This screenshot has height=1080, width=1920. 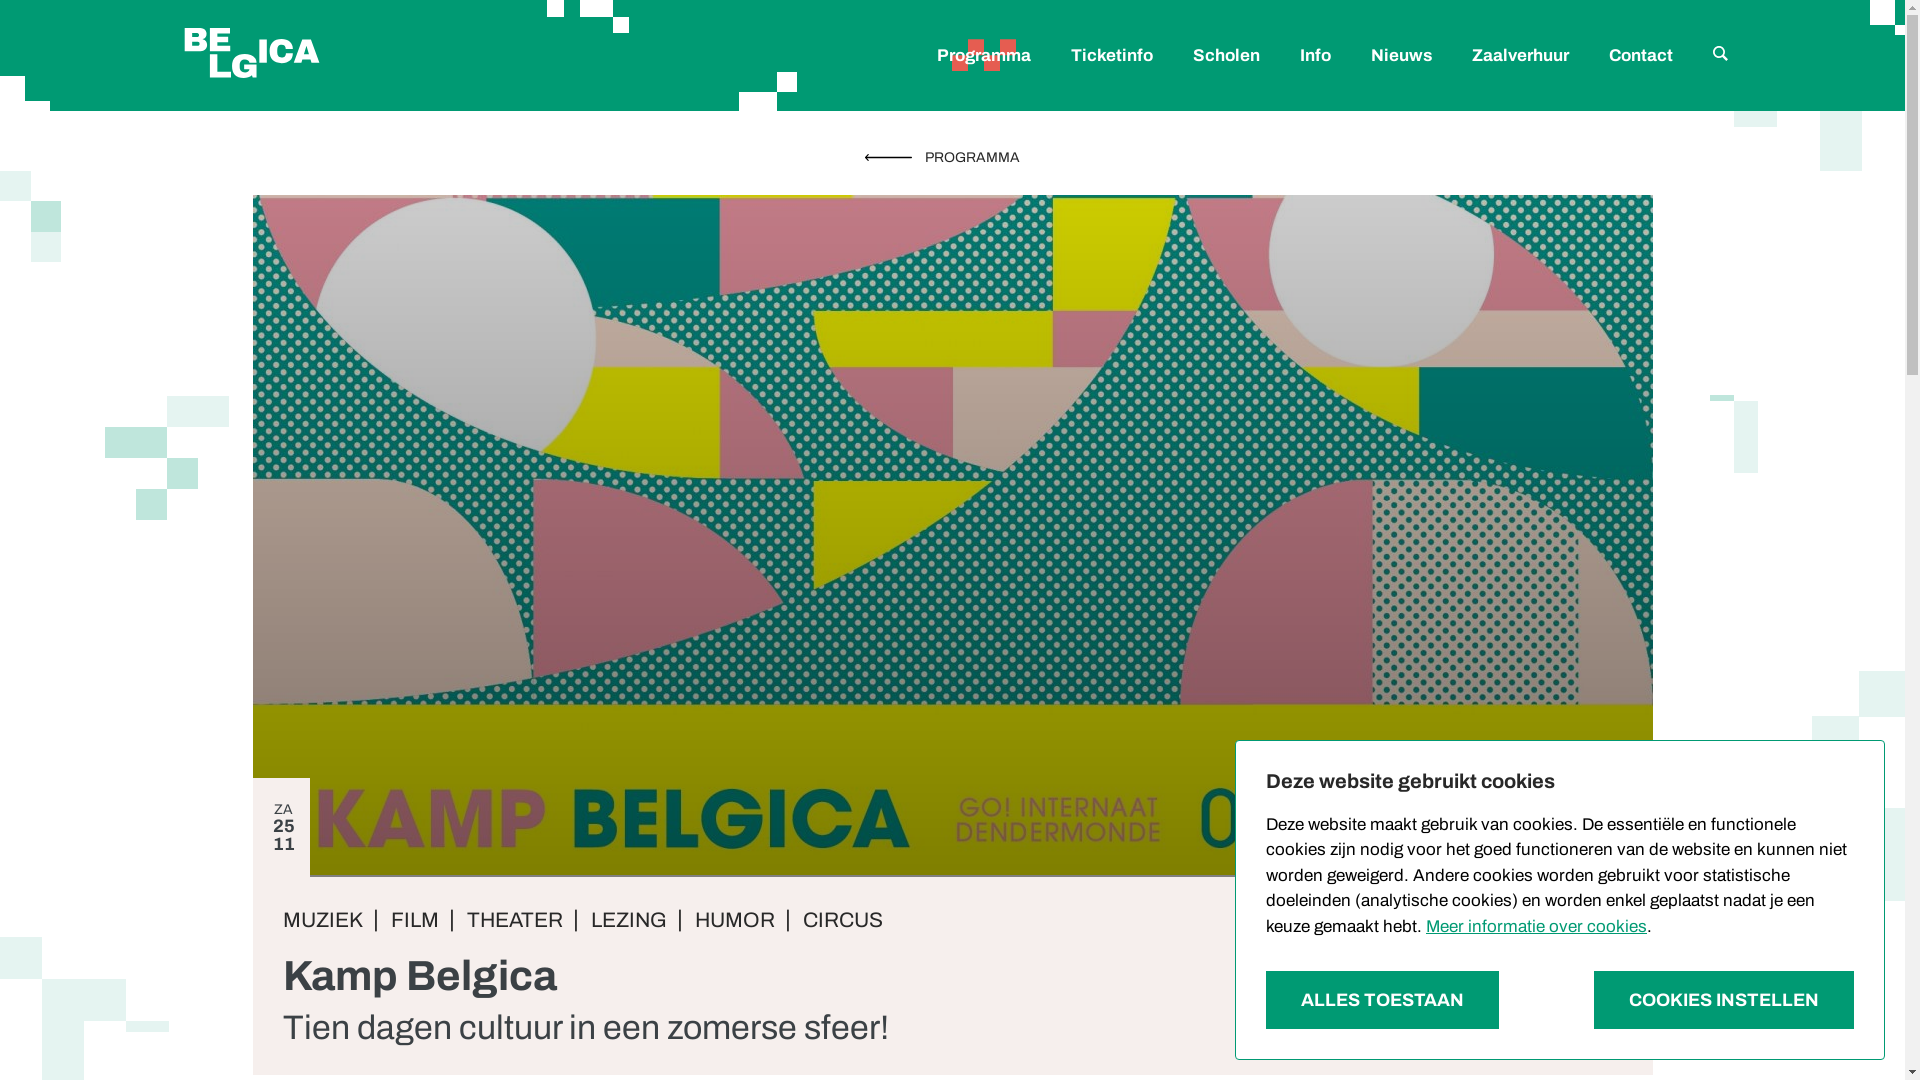 What do you see at coordinates (842, 920) in the screenshot?
I see `CIRCUS` at bounding box center [842, 920].